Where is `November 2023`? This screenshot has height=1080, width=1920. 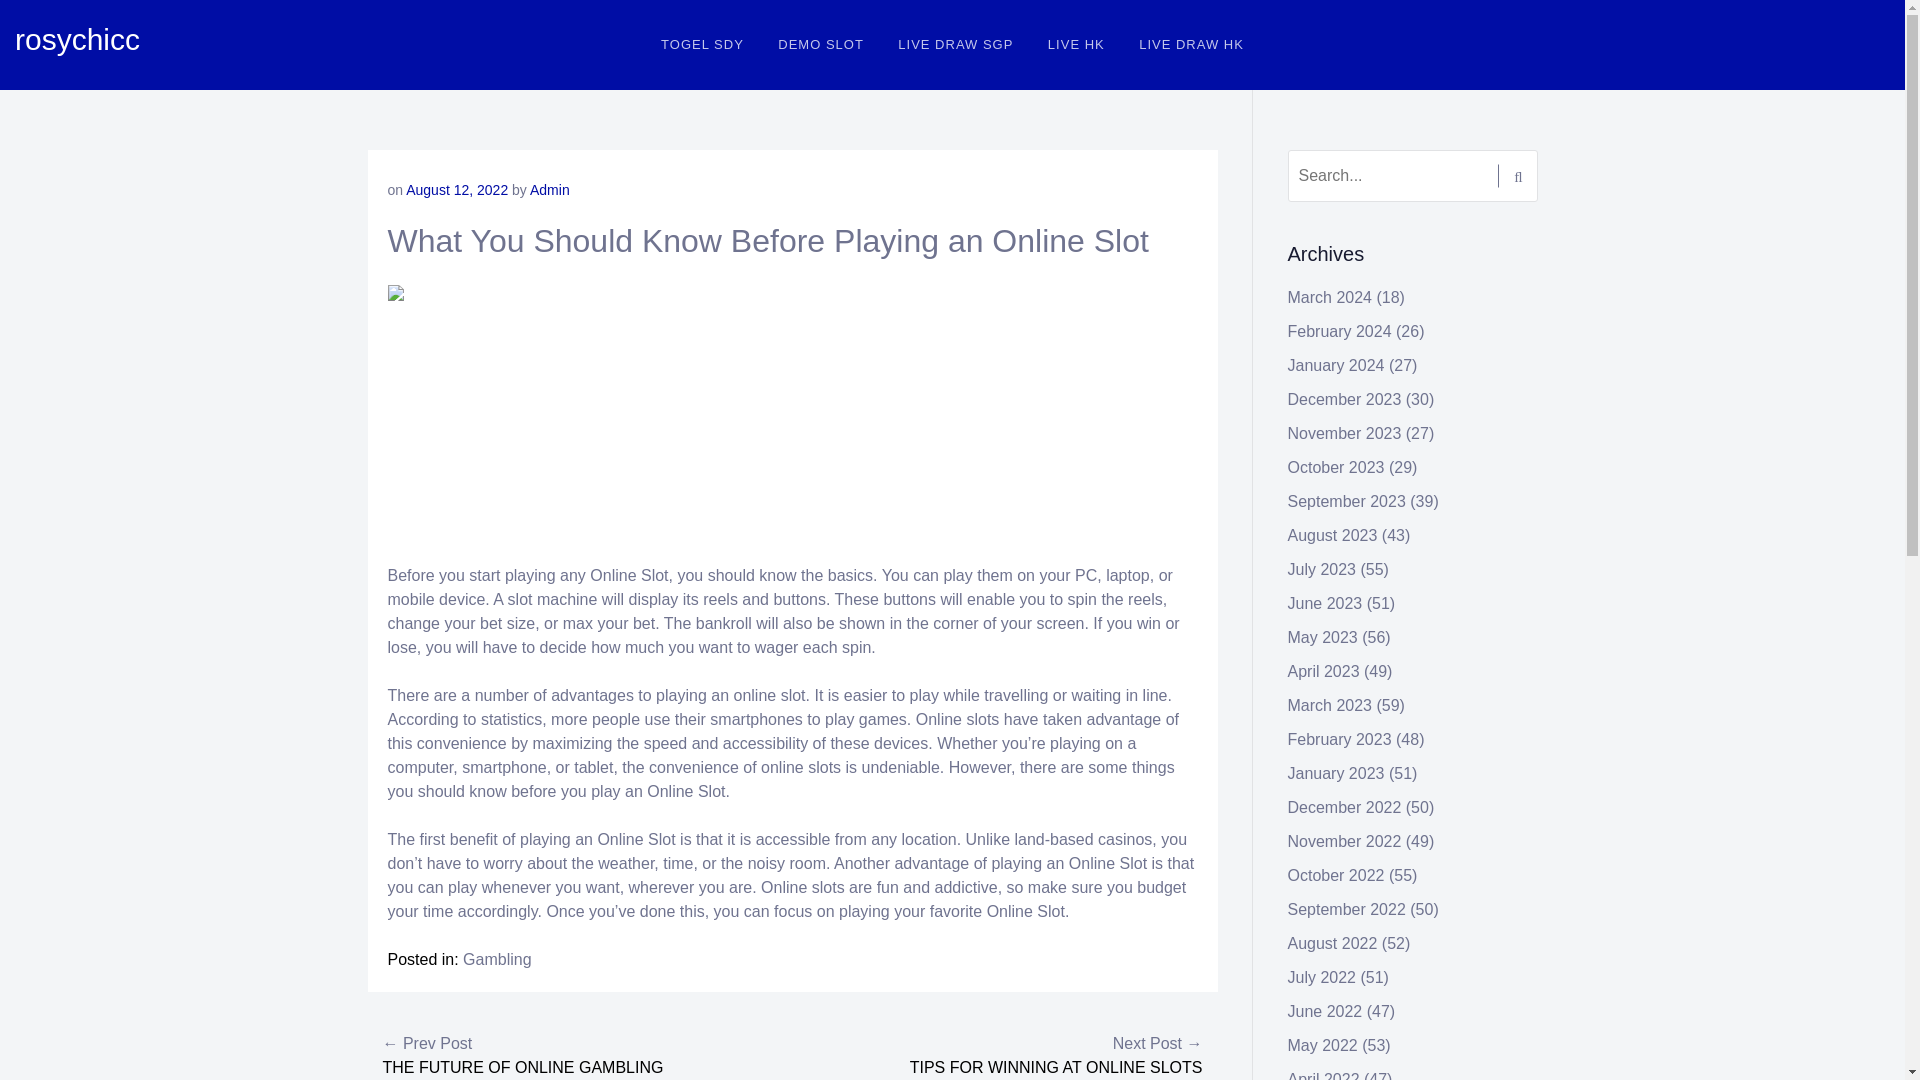 November 2023 is located at coordinates (1344, 433).